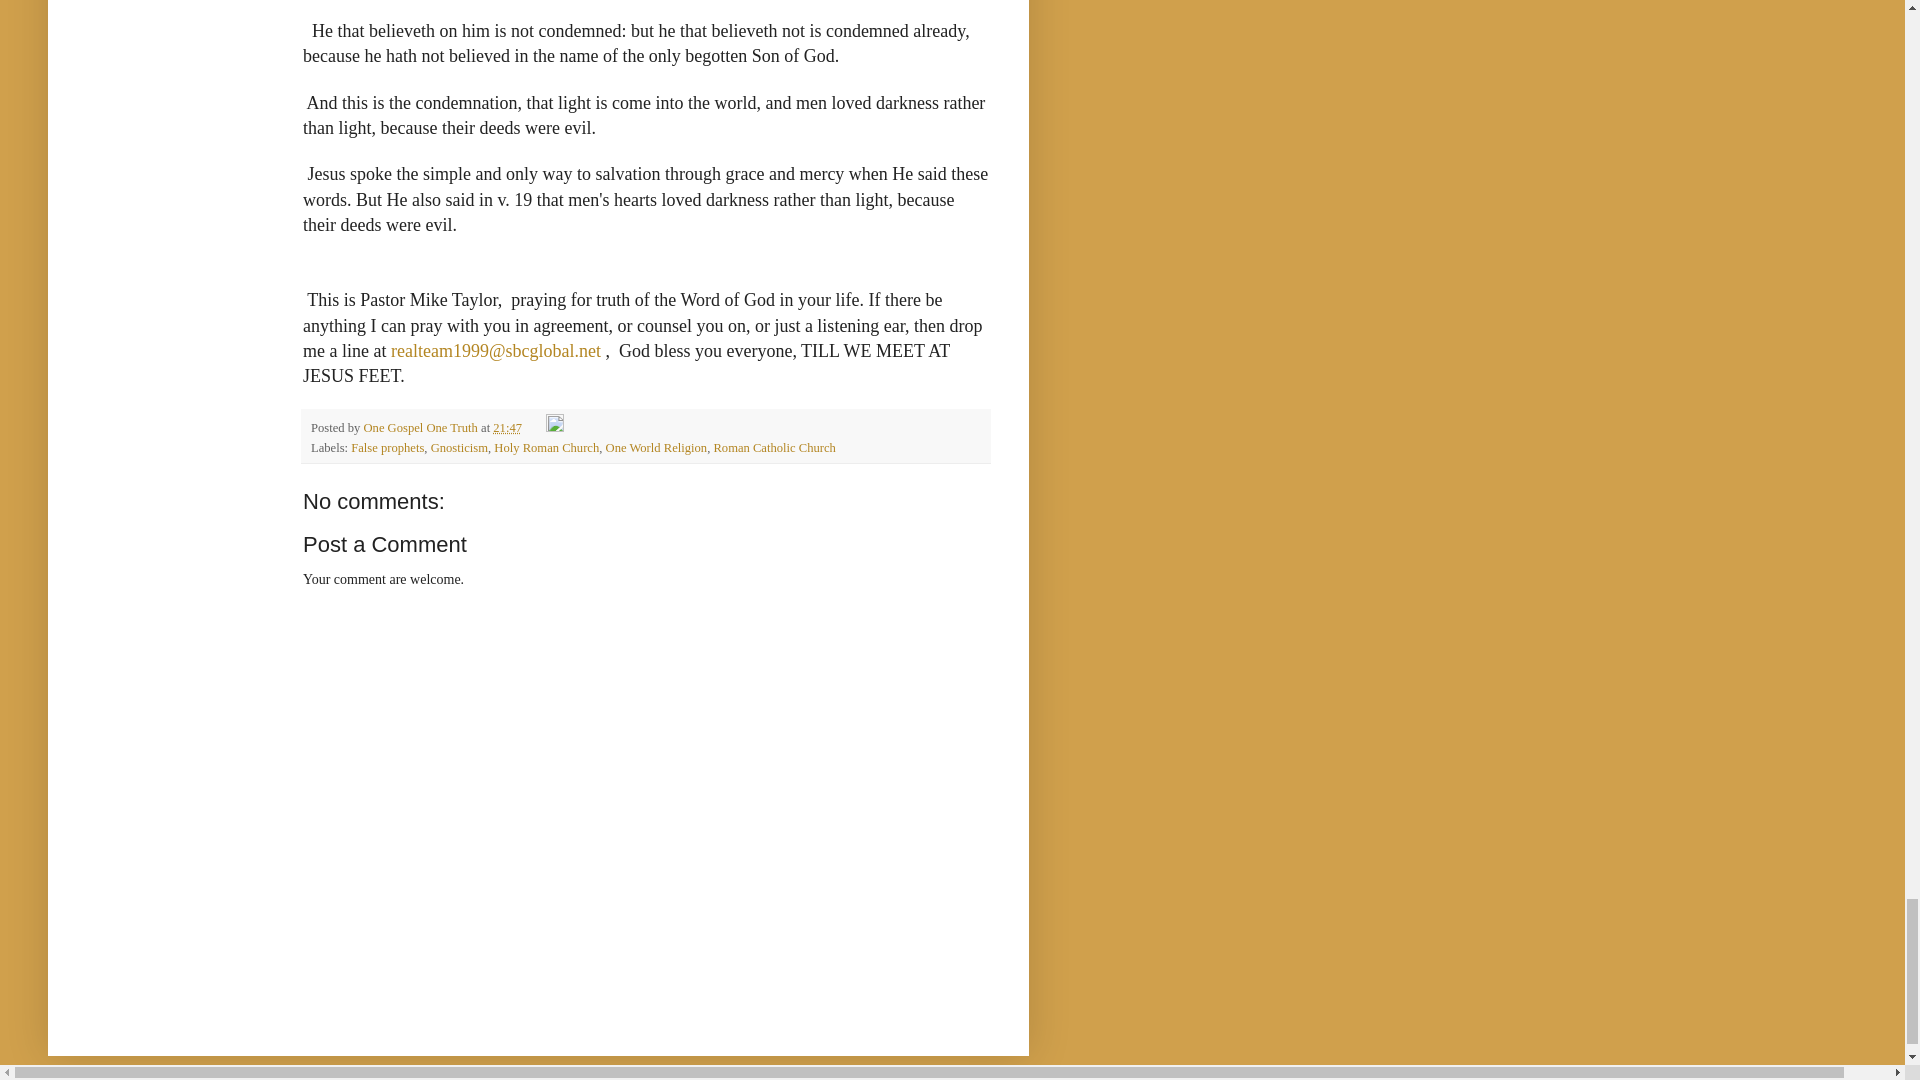 This screenshot has width=1920, height=1080. I want to click on author profile, so click(422, 428).